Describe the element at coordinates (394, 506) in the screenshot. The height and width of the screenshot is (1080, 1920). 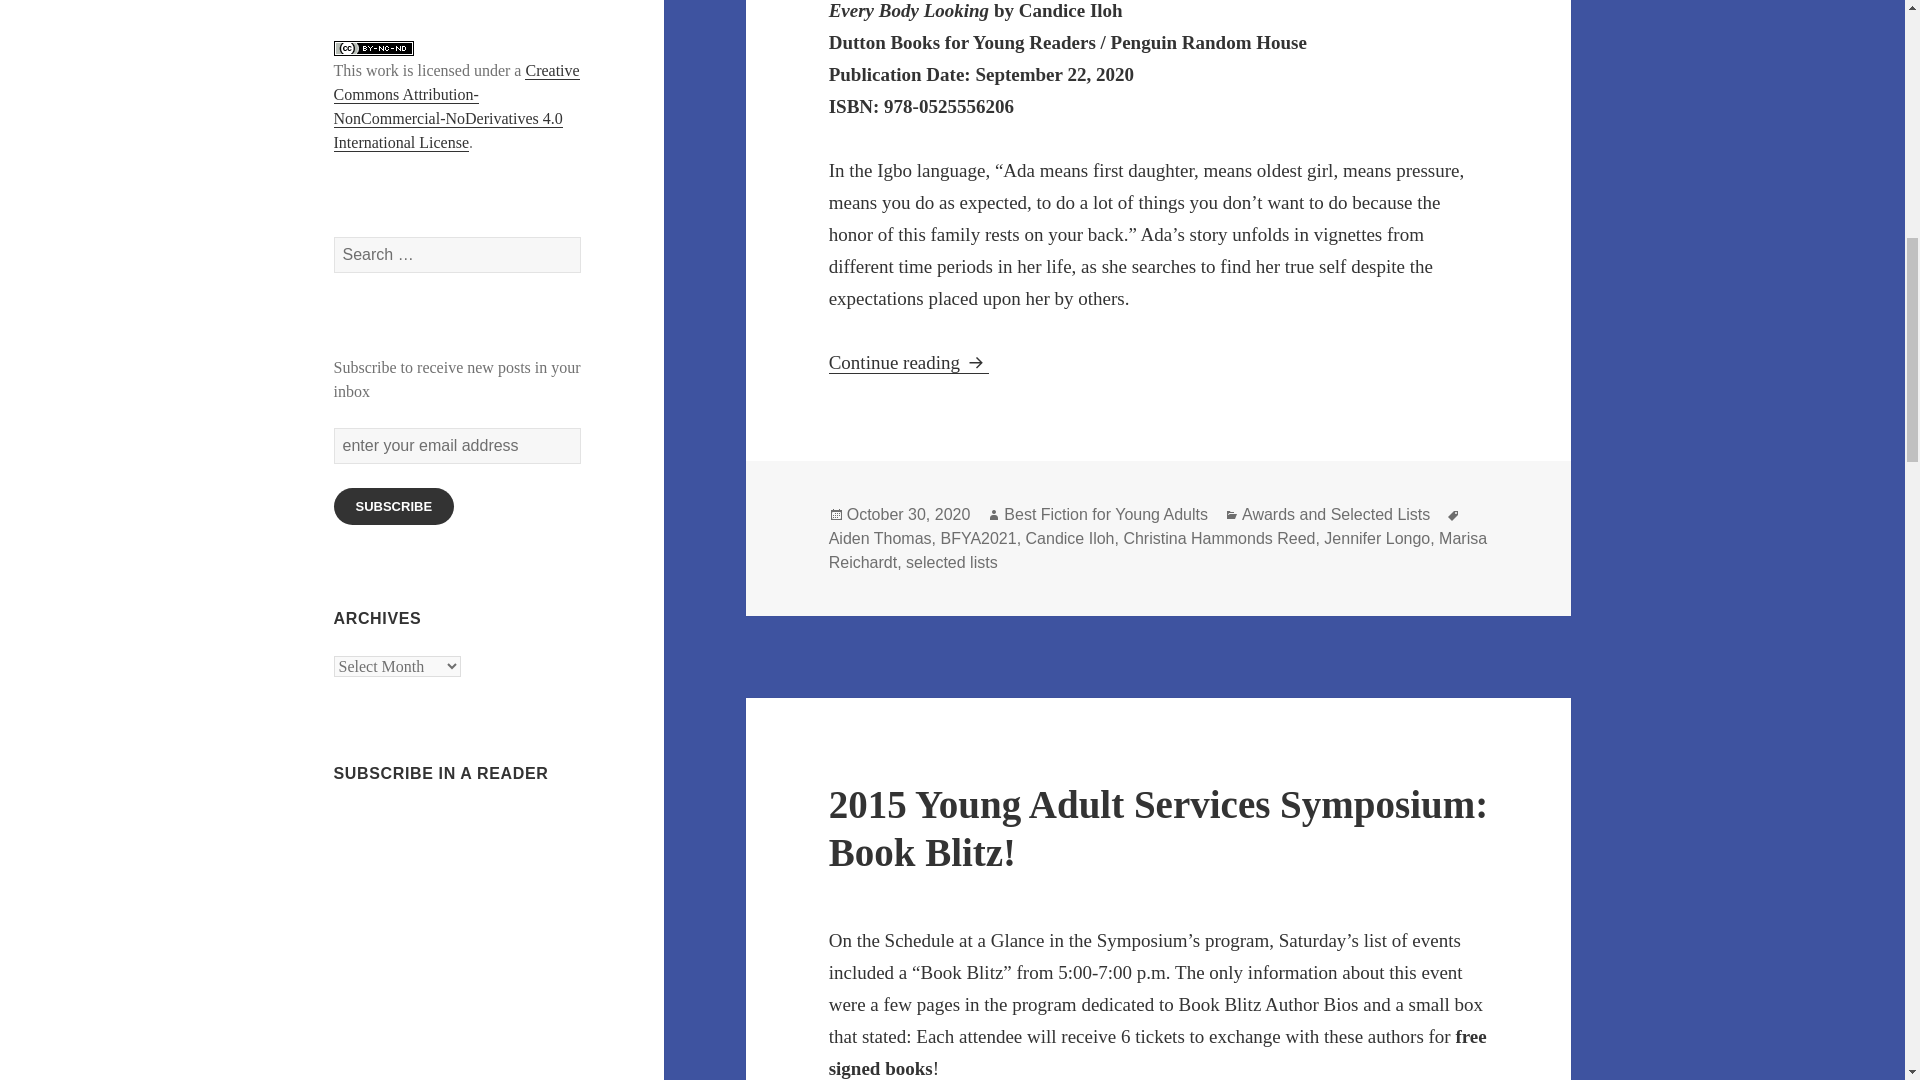
I see `SUBSCRIBE` at that location.